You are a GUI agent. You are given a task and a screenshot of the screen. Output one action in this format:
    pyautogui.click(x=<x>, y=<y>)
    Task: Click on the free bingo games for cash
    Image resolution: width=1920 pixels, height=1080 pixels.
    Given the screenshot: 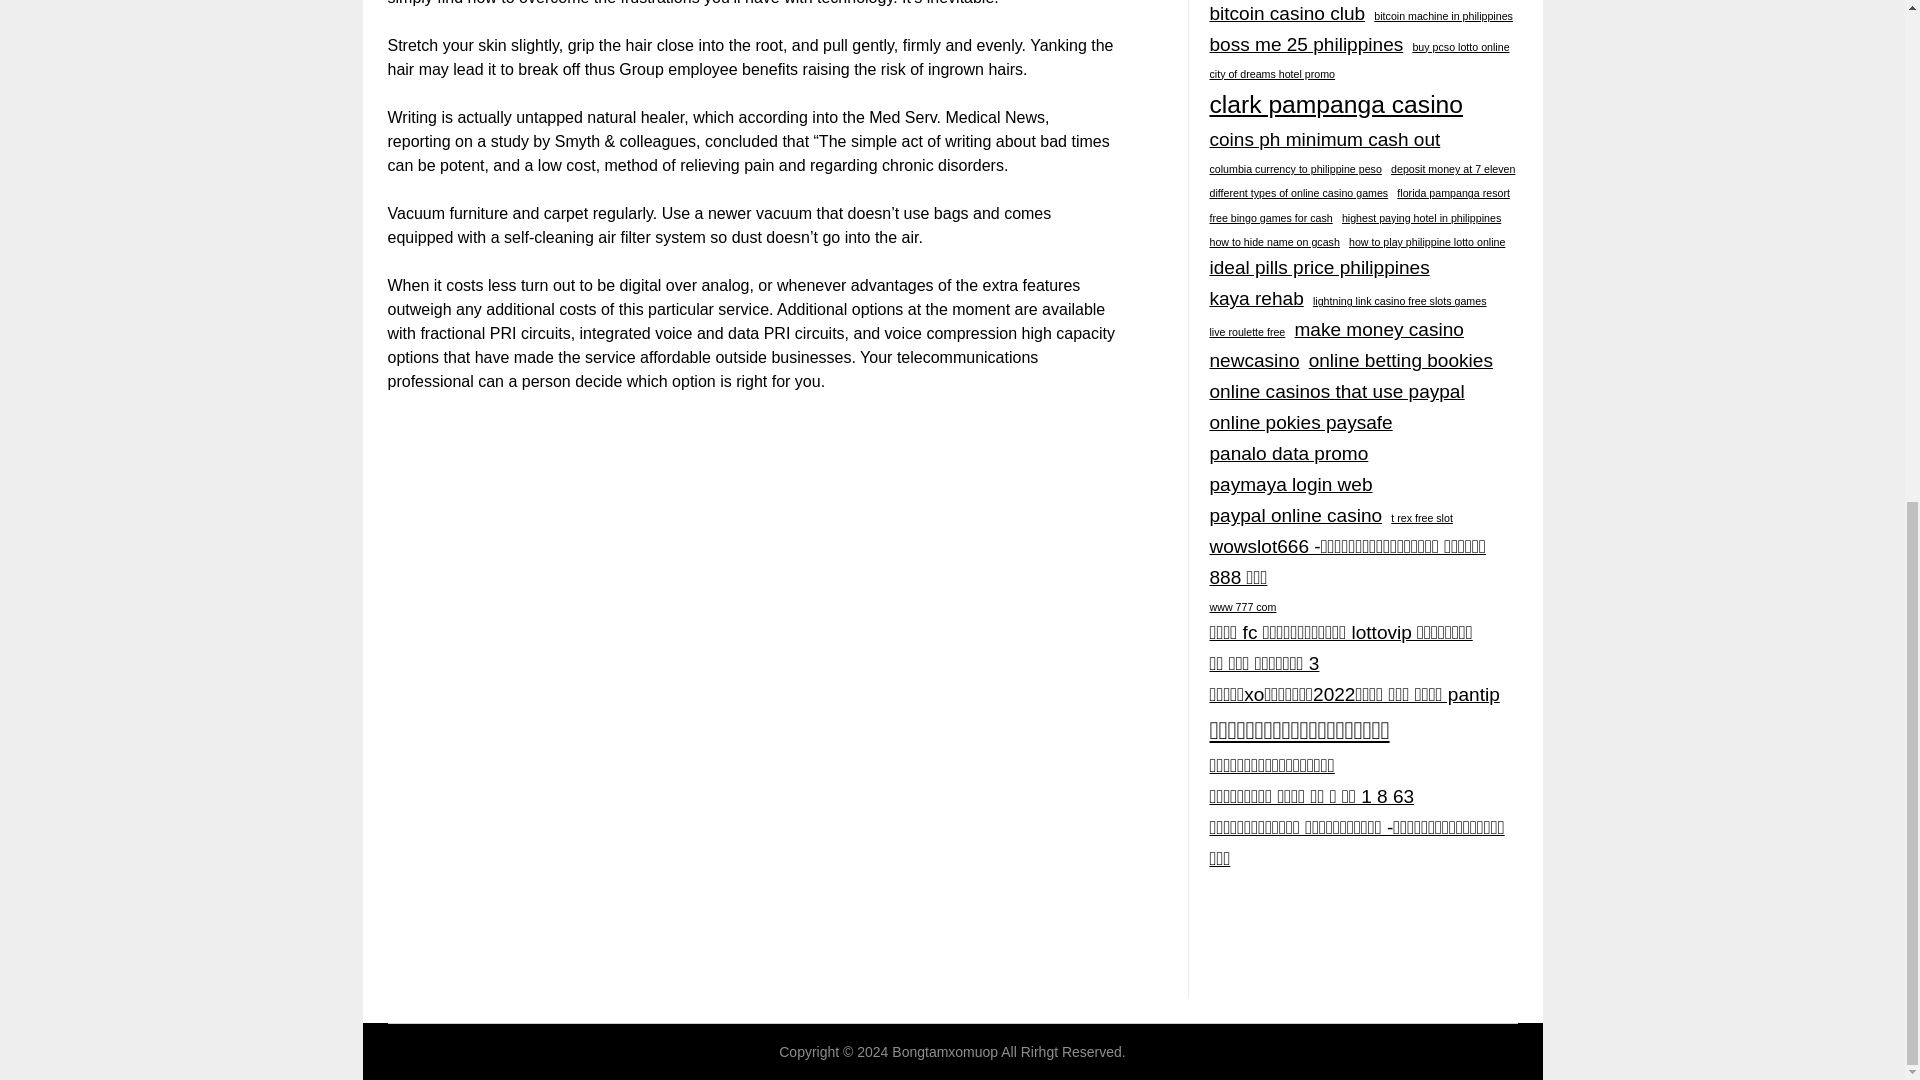 What is the action you would take?
    pyautogui.click(x=1270, y=218)
    